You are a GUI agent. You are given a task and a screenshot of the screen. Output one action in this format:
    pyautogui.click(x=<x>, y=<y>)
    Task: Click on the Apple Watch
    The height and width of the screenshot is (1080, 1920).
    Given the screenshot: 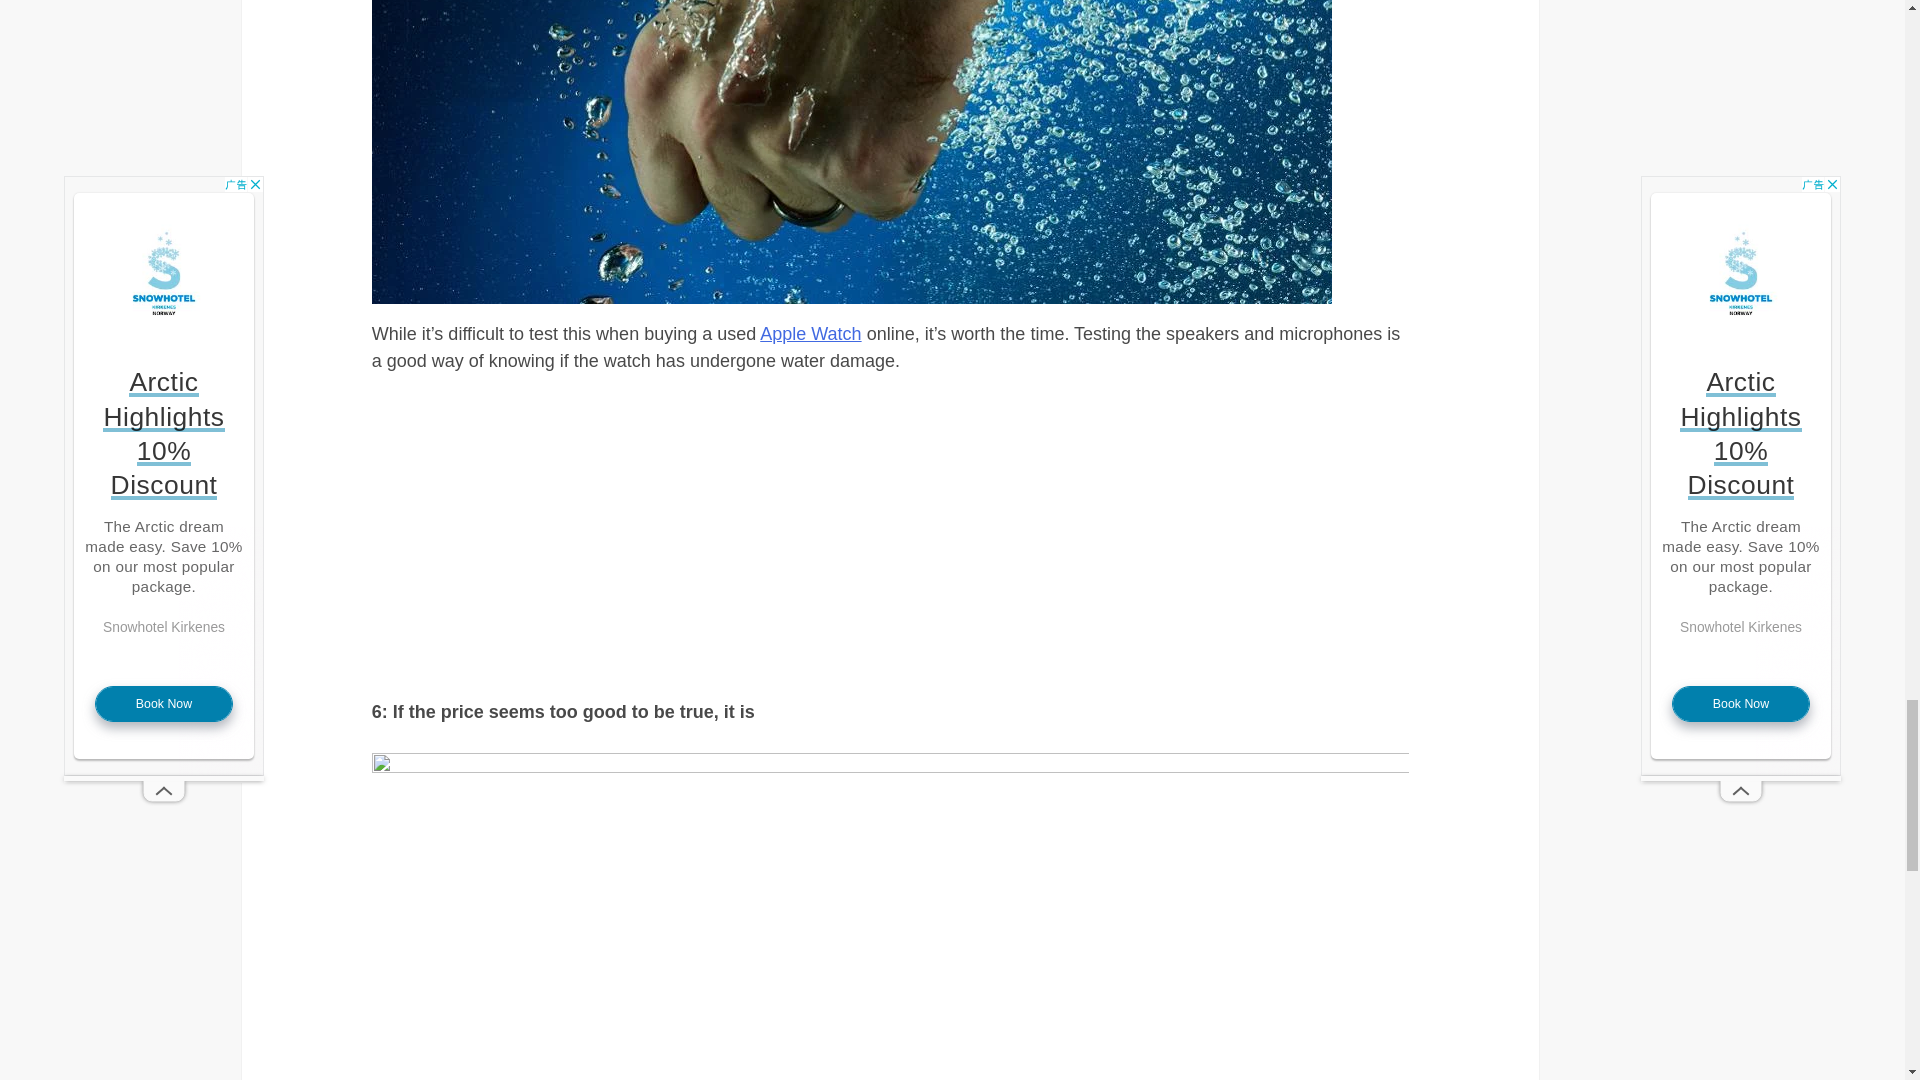 What is the action you would take?
    pyautogui.click(x=810, y=334)
    